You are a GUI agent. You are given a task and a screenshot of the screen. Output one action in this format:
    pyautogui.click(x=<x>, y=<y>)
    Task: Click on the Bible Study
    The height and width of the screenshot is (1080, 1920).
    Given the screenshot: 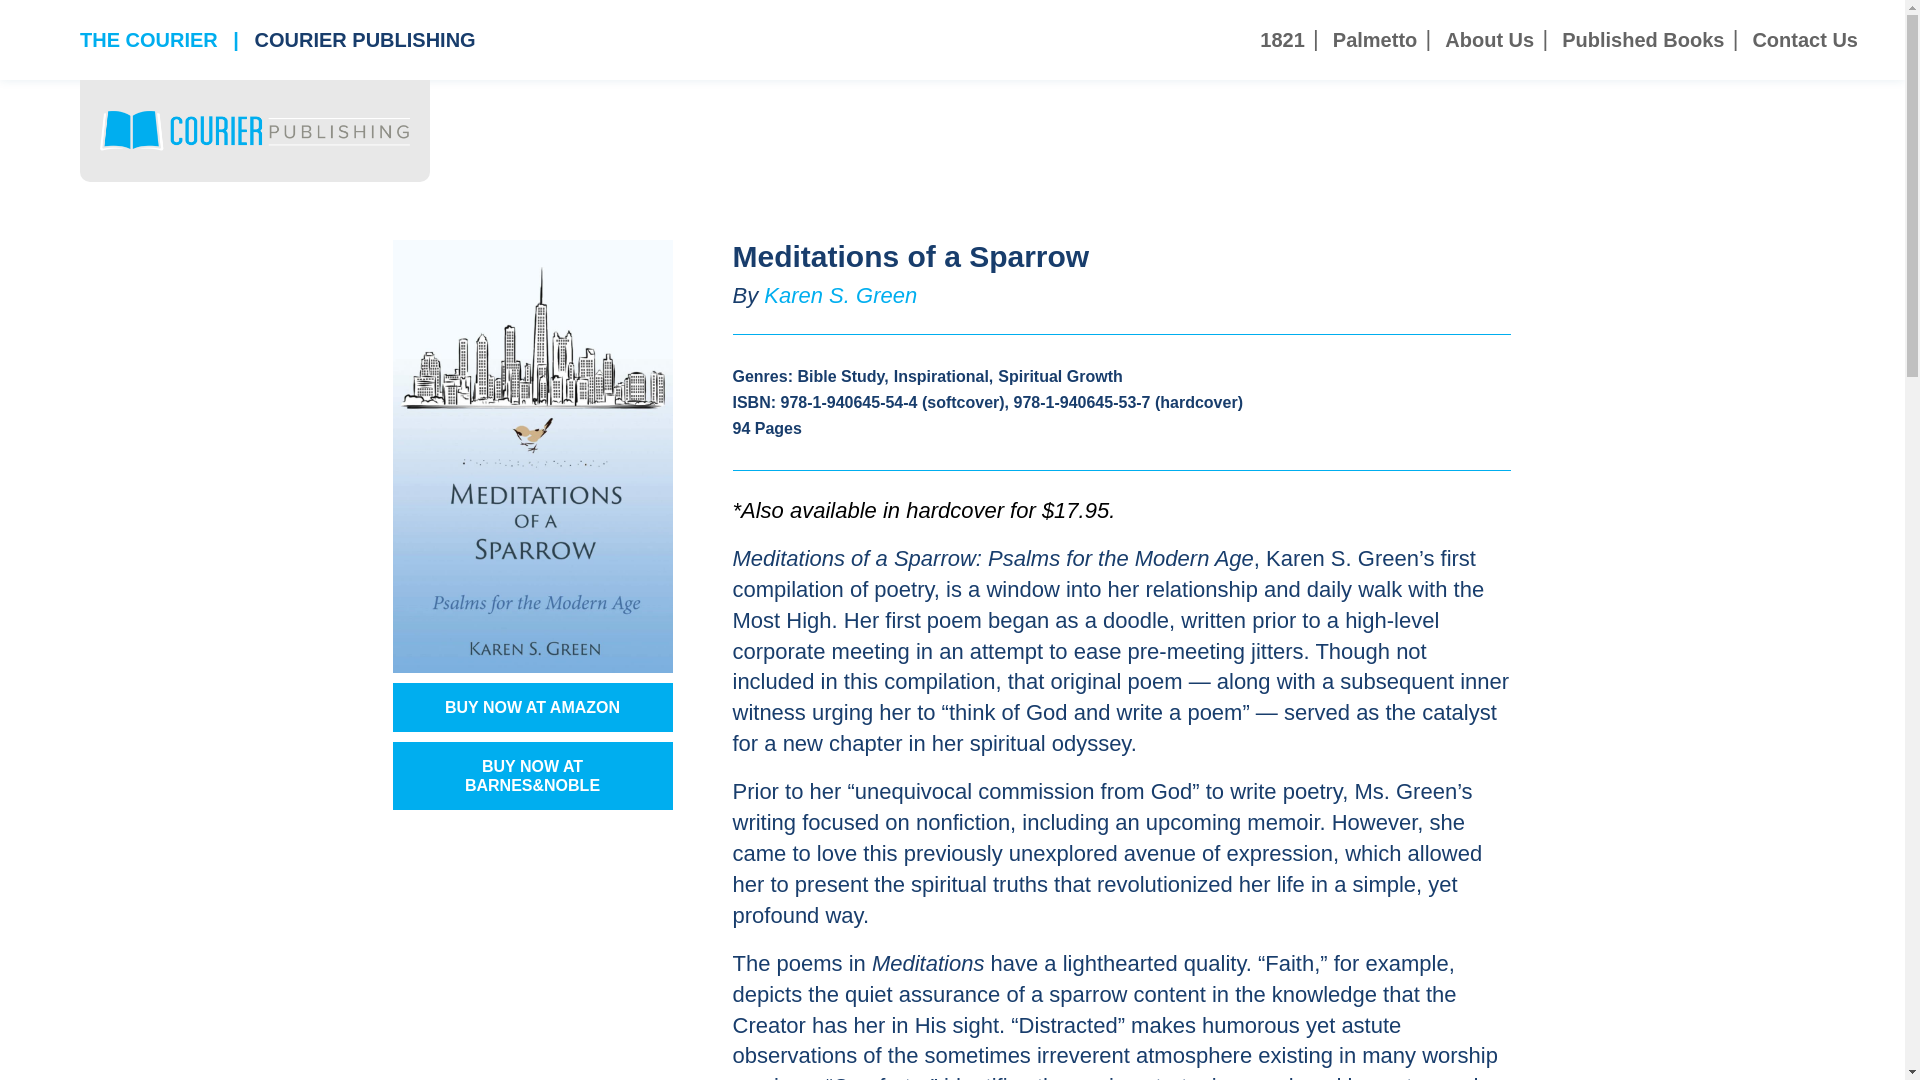 What is the action you would take?
    pyautogui.click(x=840, y=376)
    